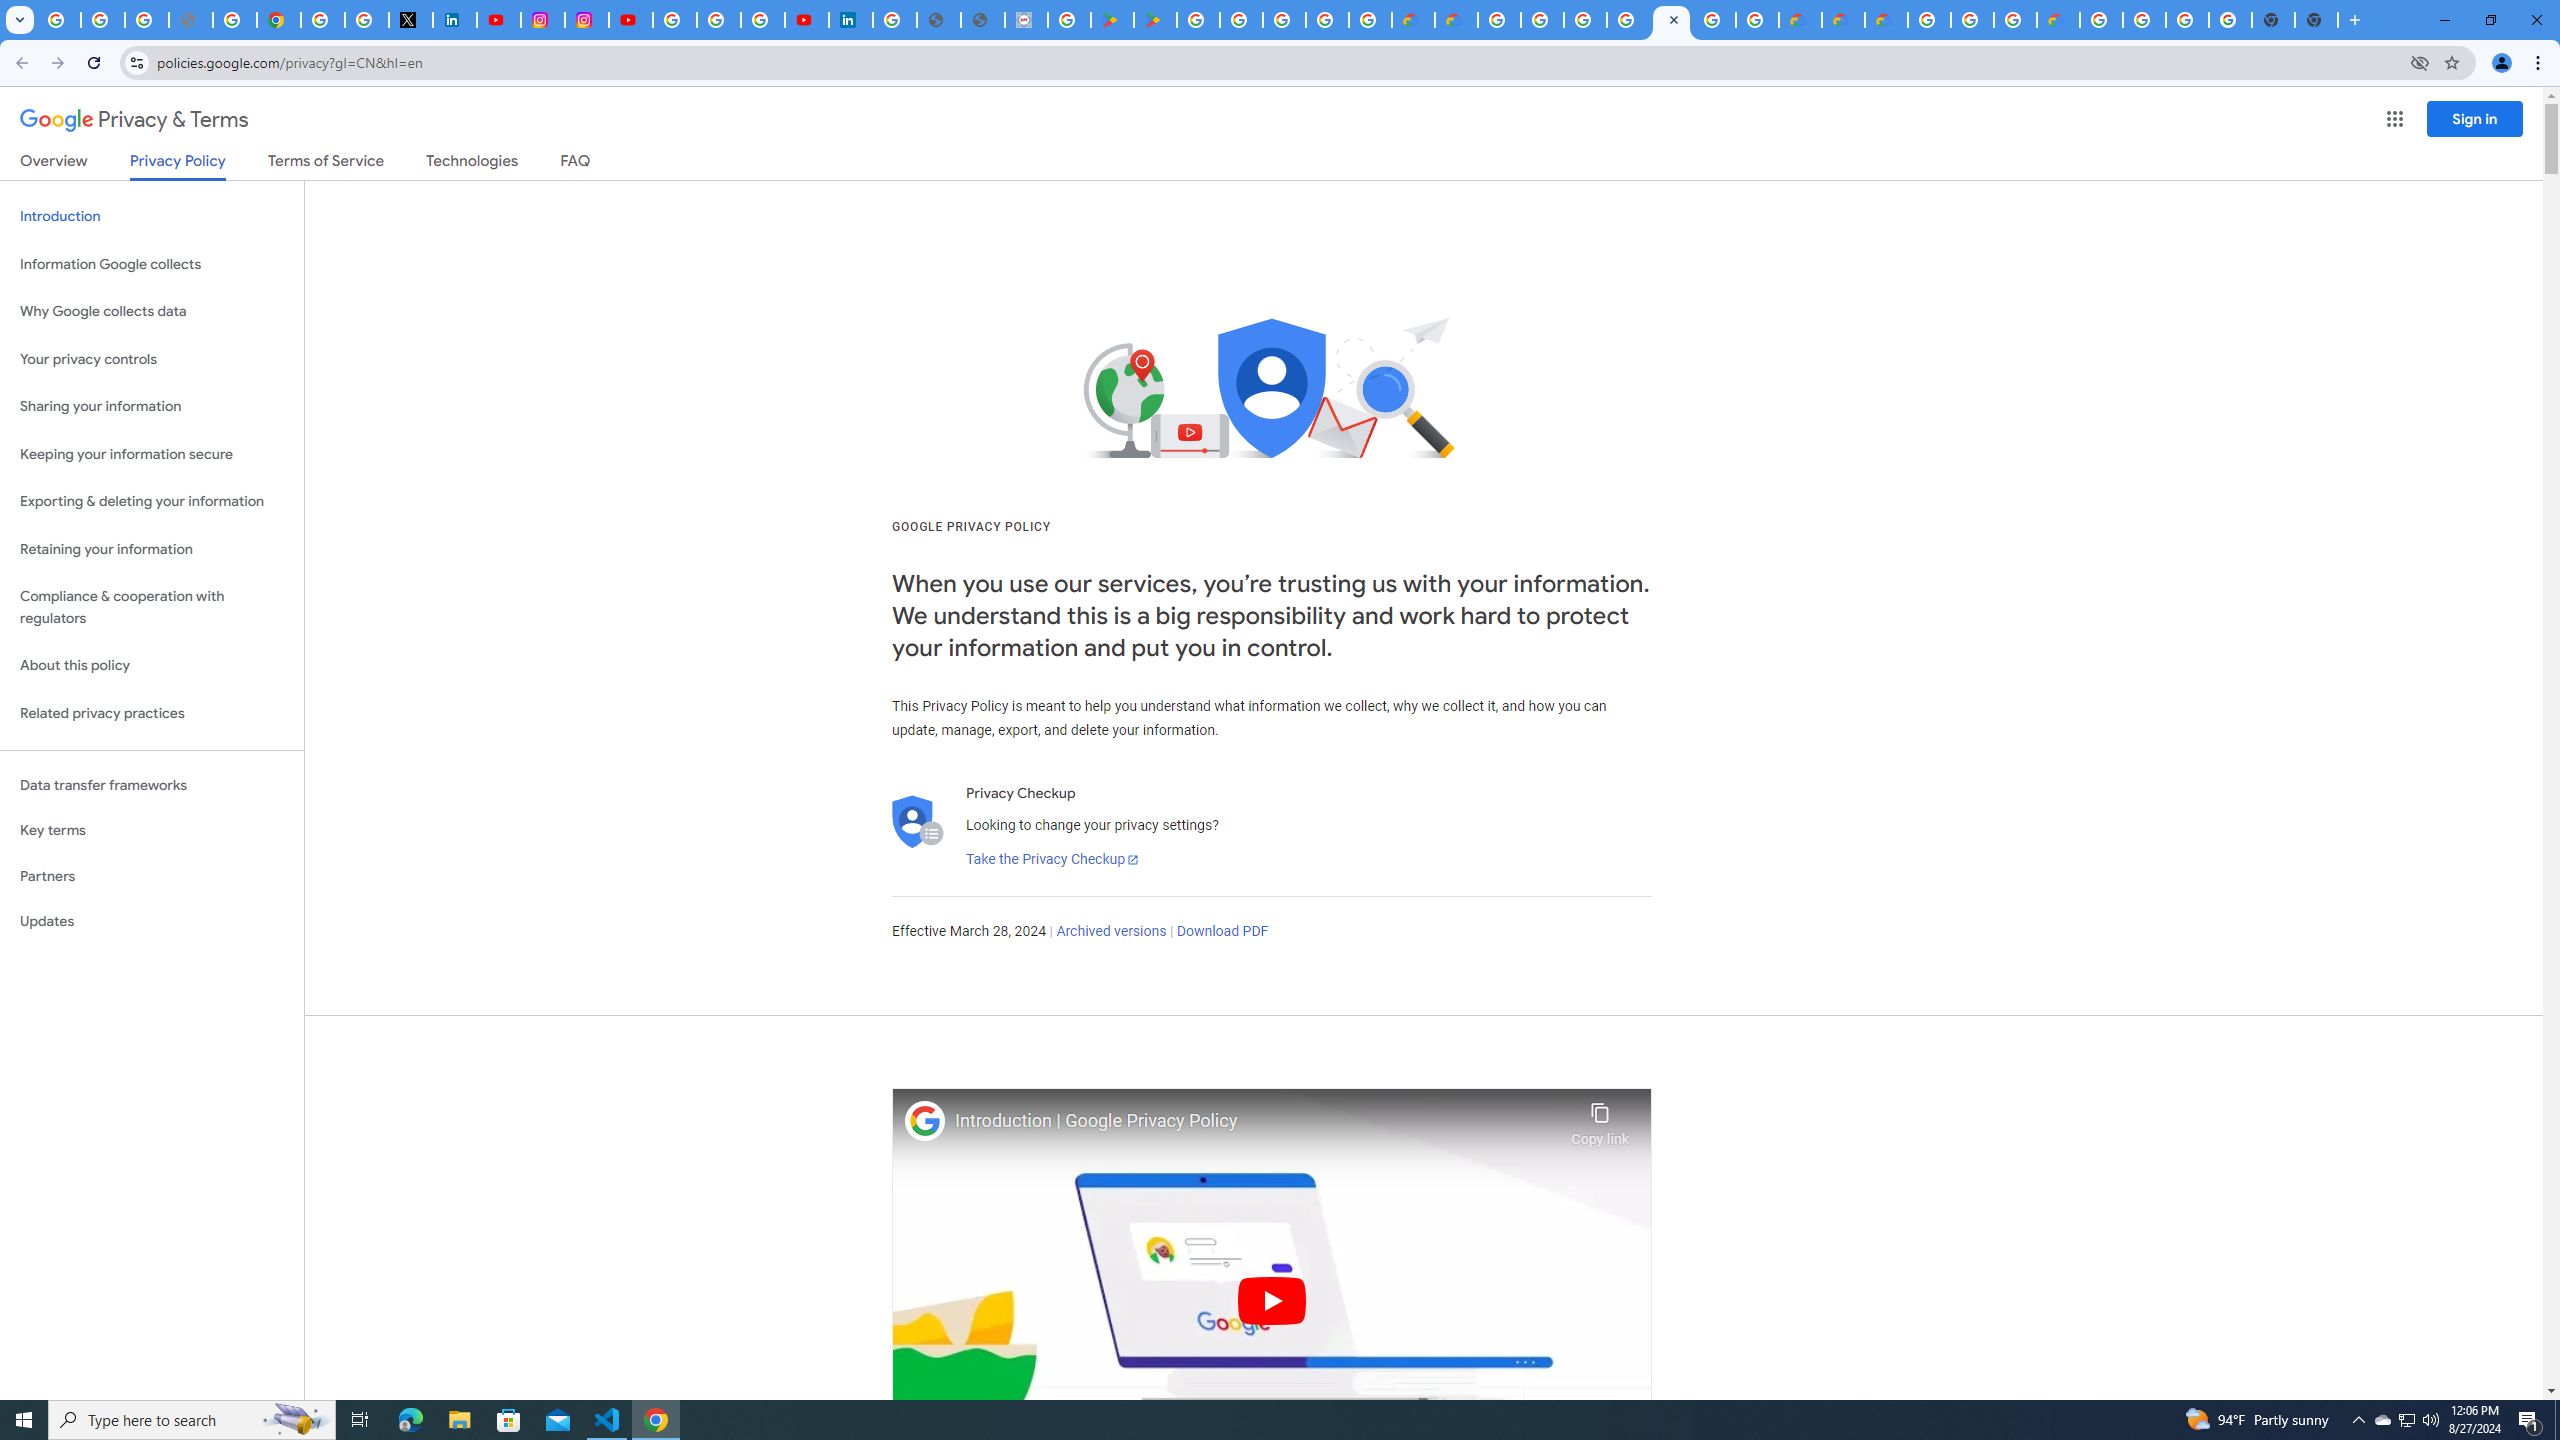 The height and width of the screenshot is (1440, 2560). What do you see at coordinates (925, 1120) in the screenshot?
I see `Photo image of Google` at bounding box center [925, 1120].